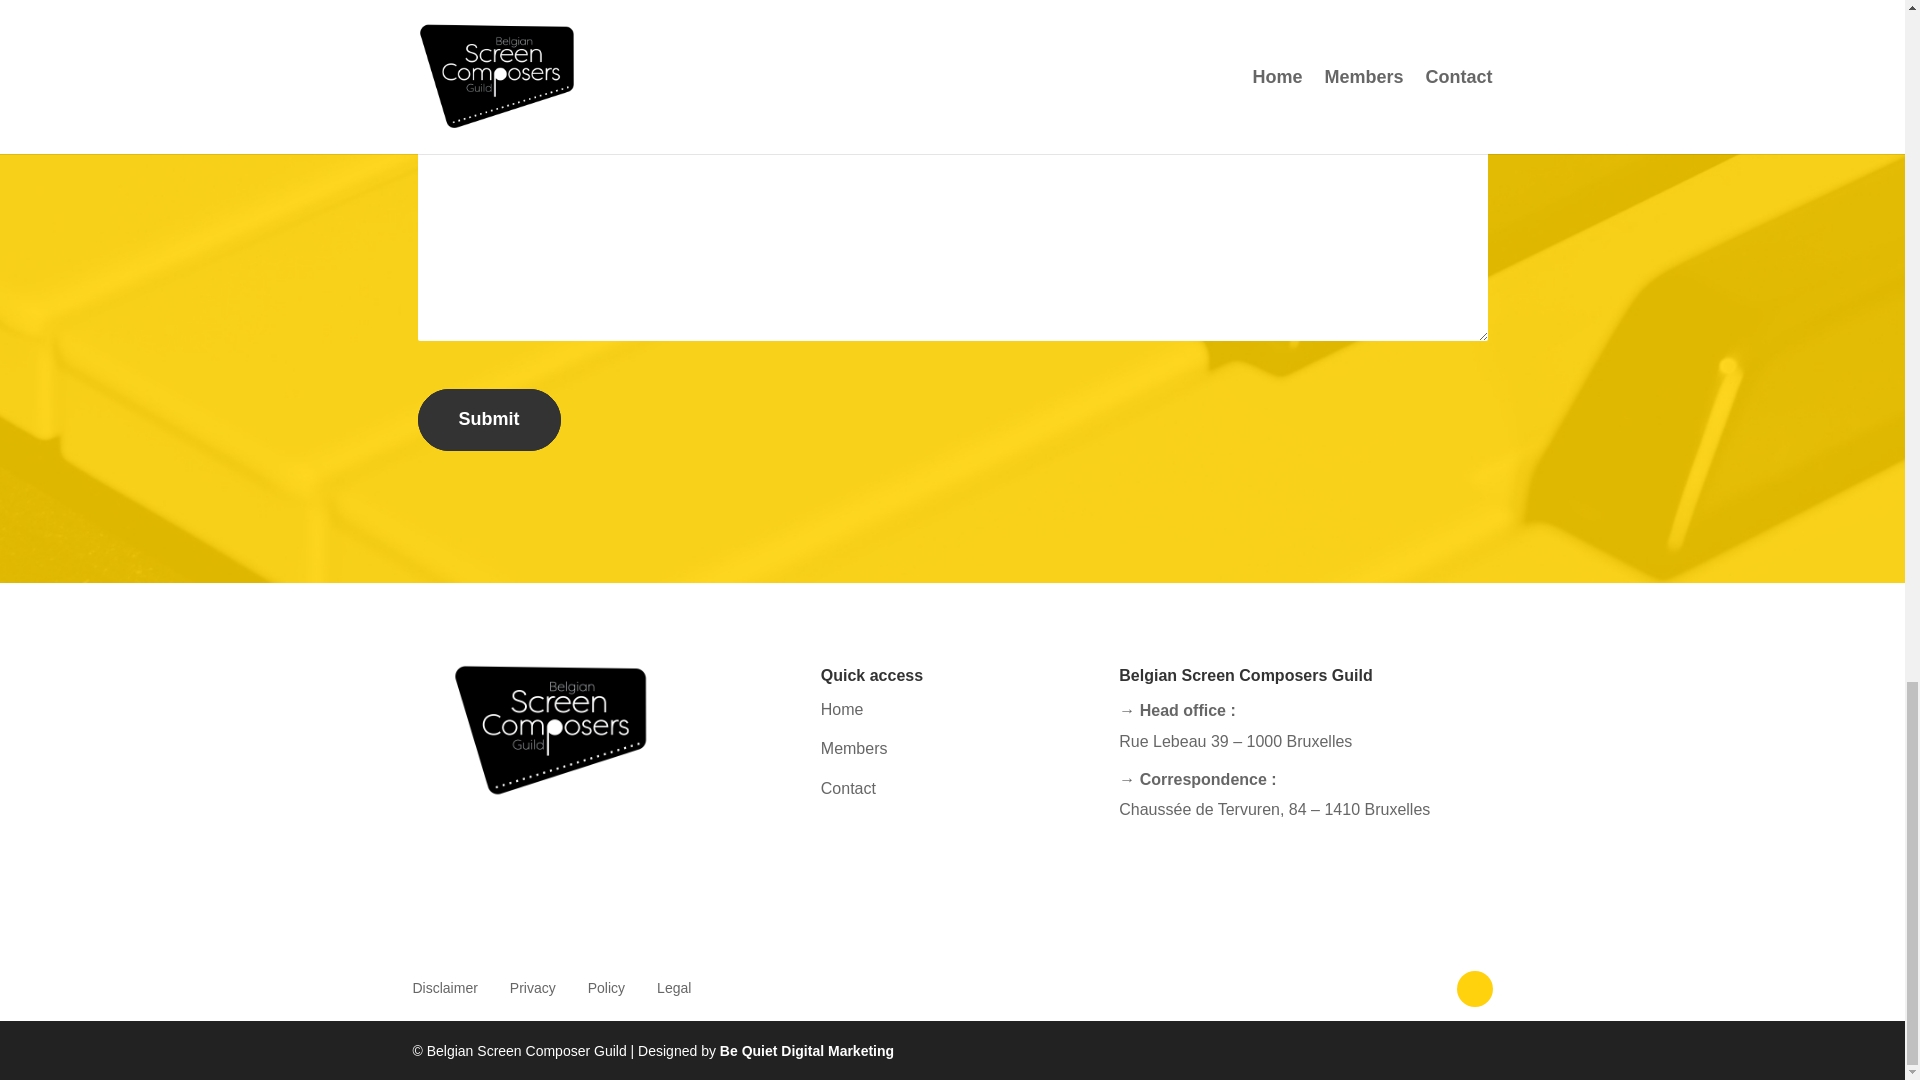 This screenshot has height=1080, width=1920. I want to click on Legal, so click(674, 987).